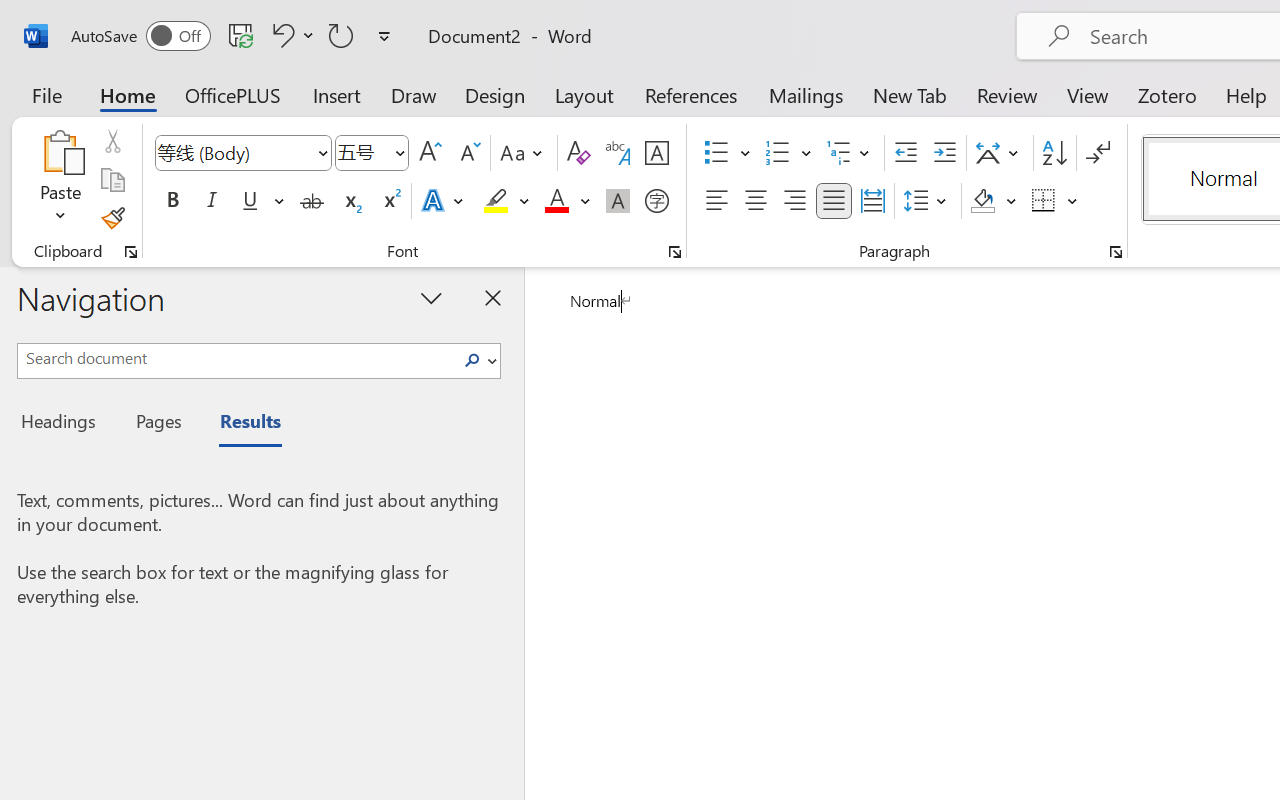  Describe the element at coordinates (236, 358) in the screenshot. I see `Search document` at that location.